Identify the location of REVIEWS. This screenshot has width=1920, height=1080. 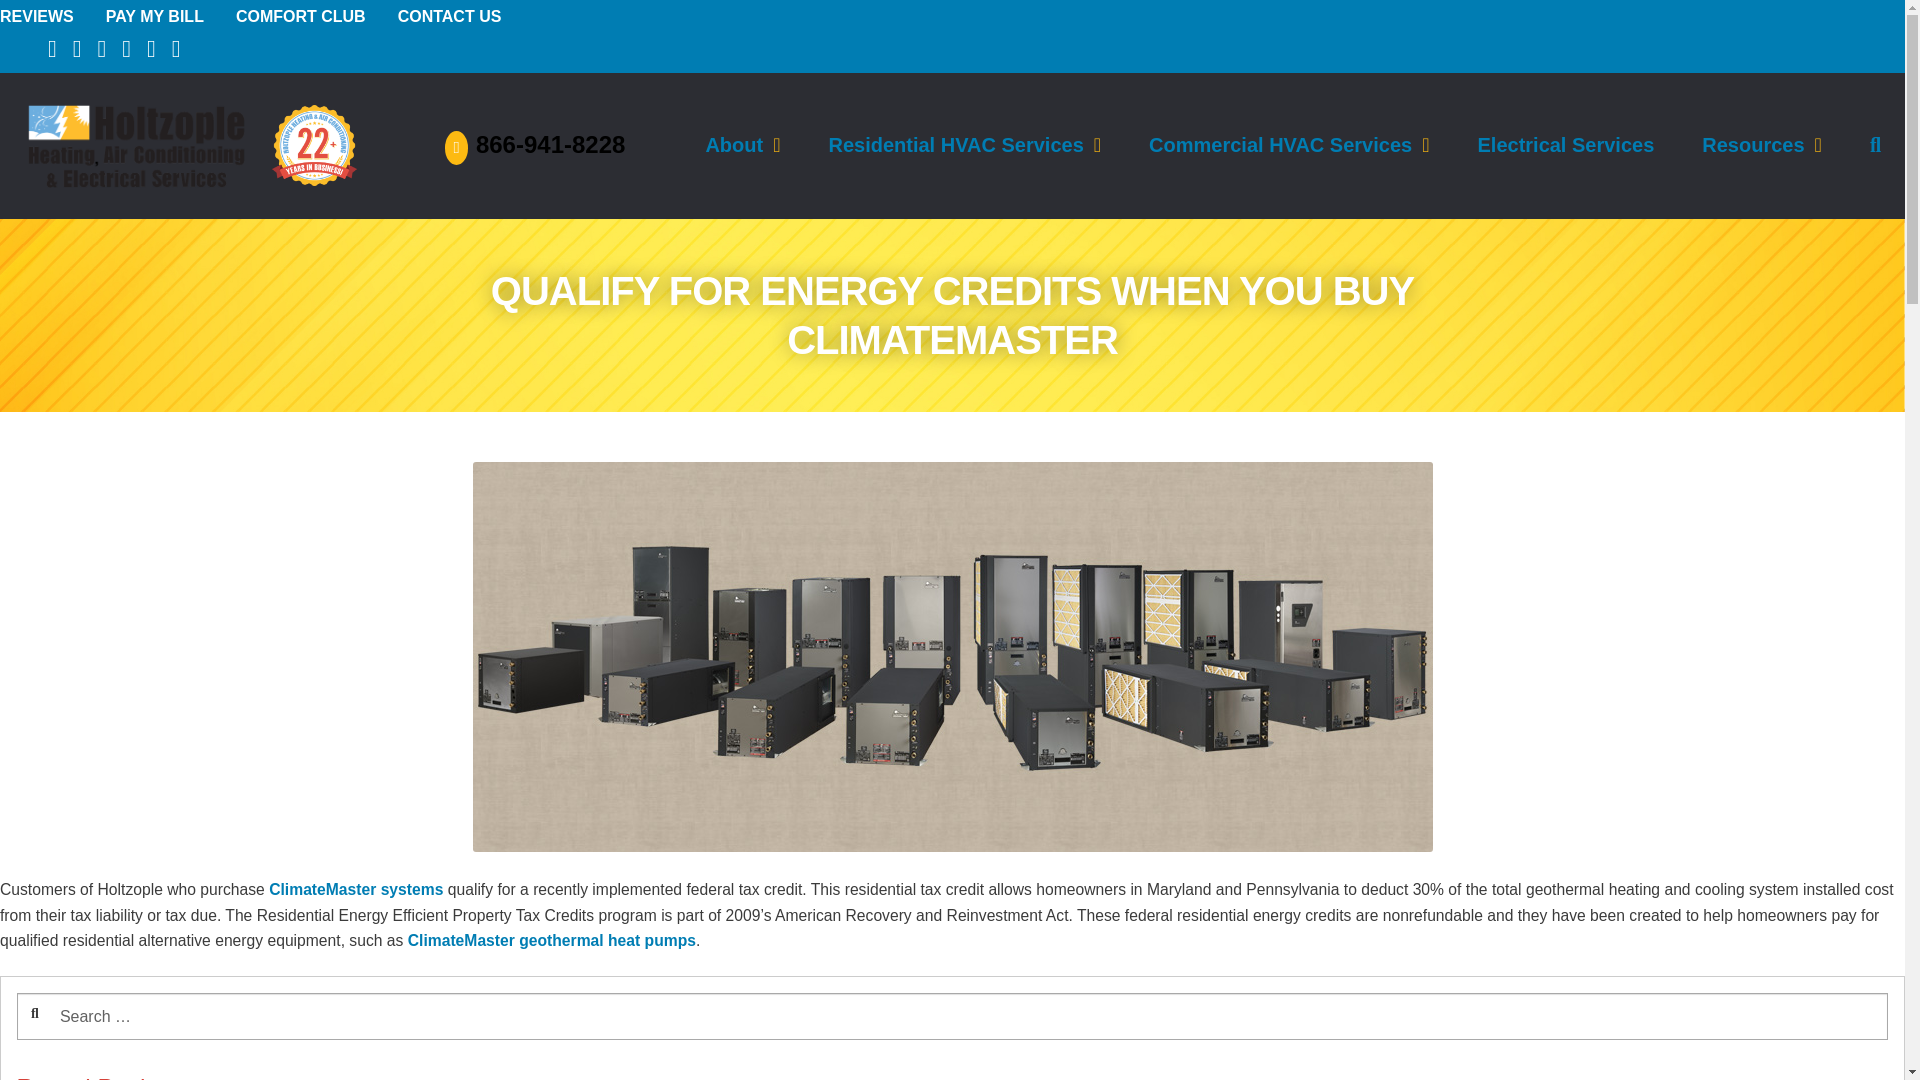
(37, 16).